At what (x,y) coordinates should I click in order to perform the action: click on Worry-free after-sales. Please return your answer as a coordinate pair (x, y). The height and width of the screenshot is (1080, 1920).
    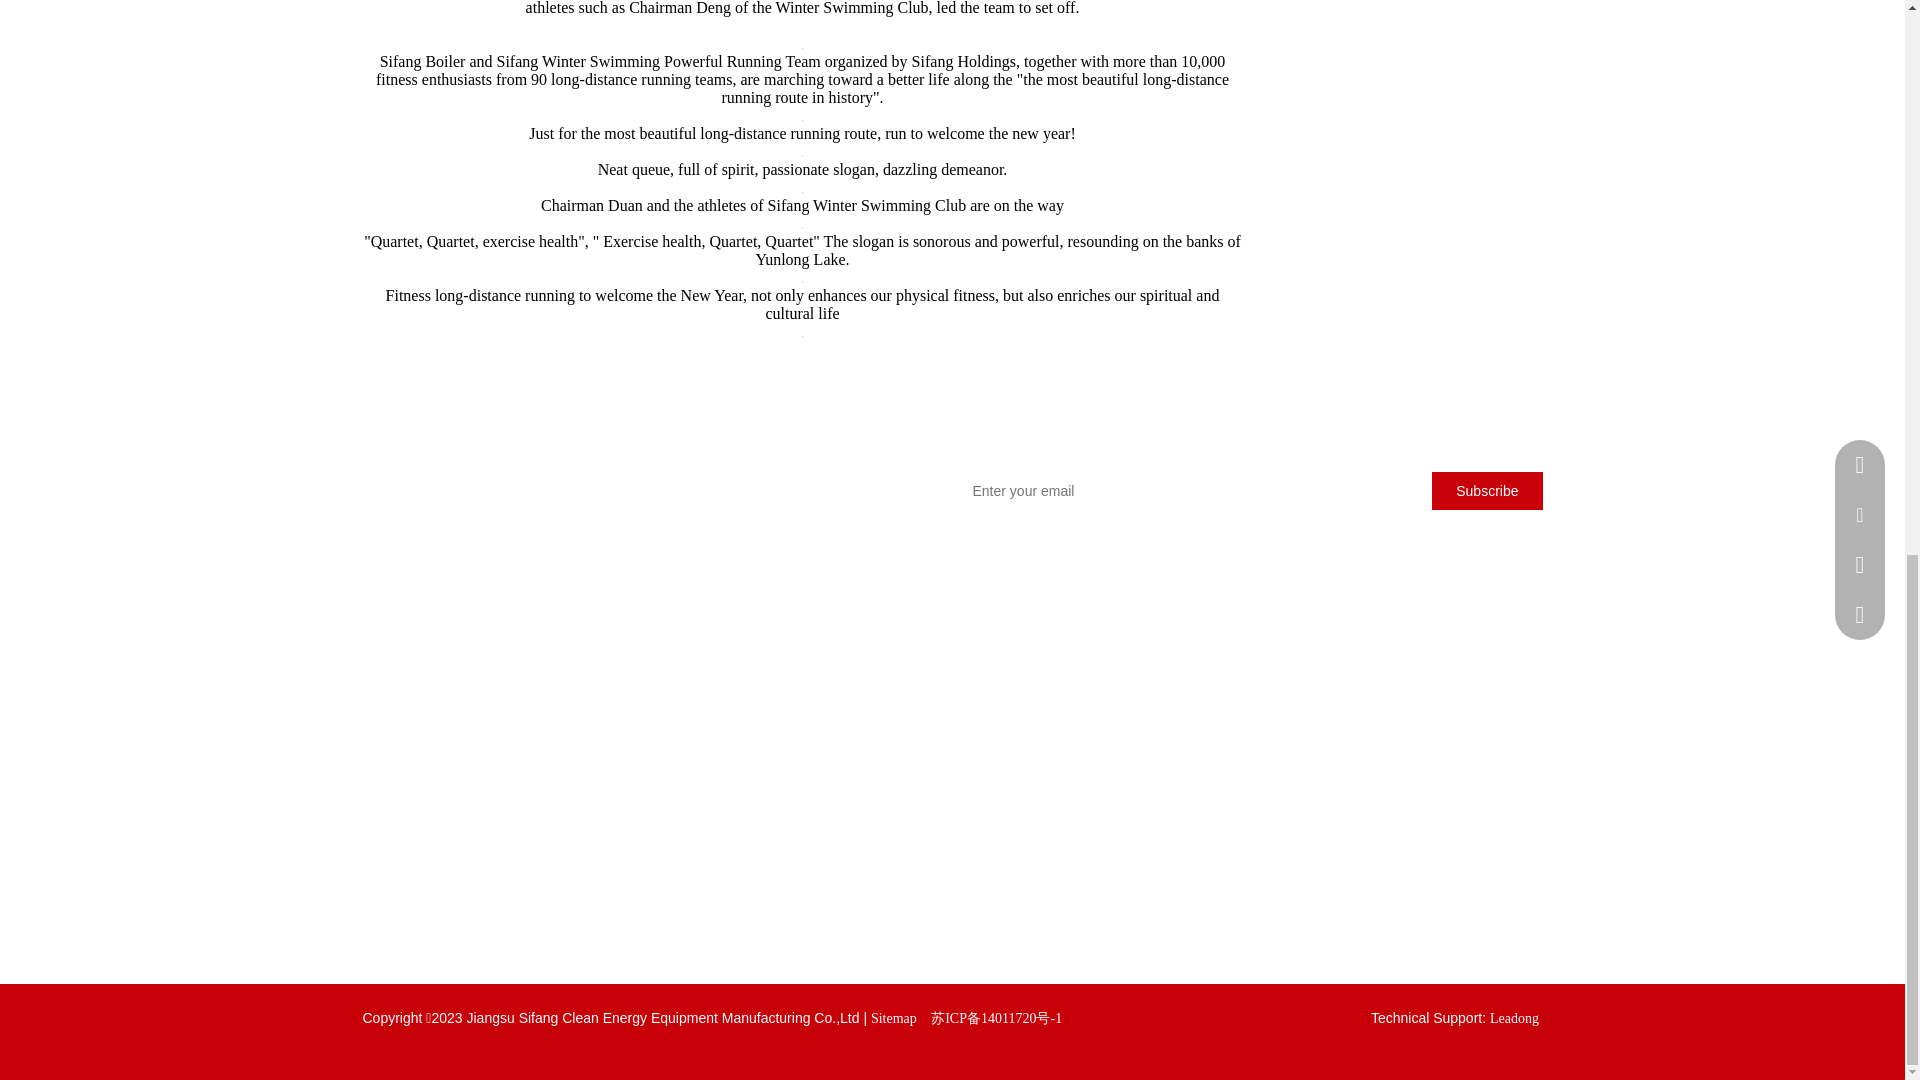
    Looking at the image, I should click on (824, 754).